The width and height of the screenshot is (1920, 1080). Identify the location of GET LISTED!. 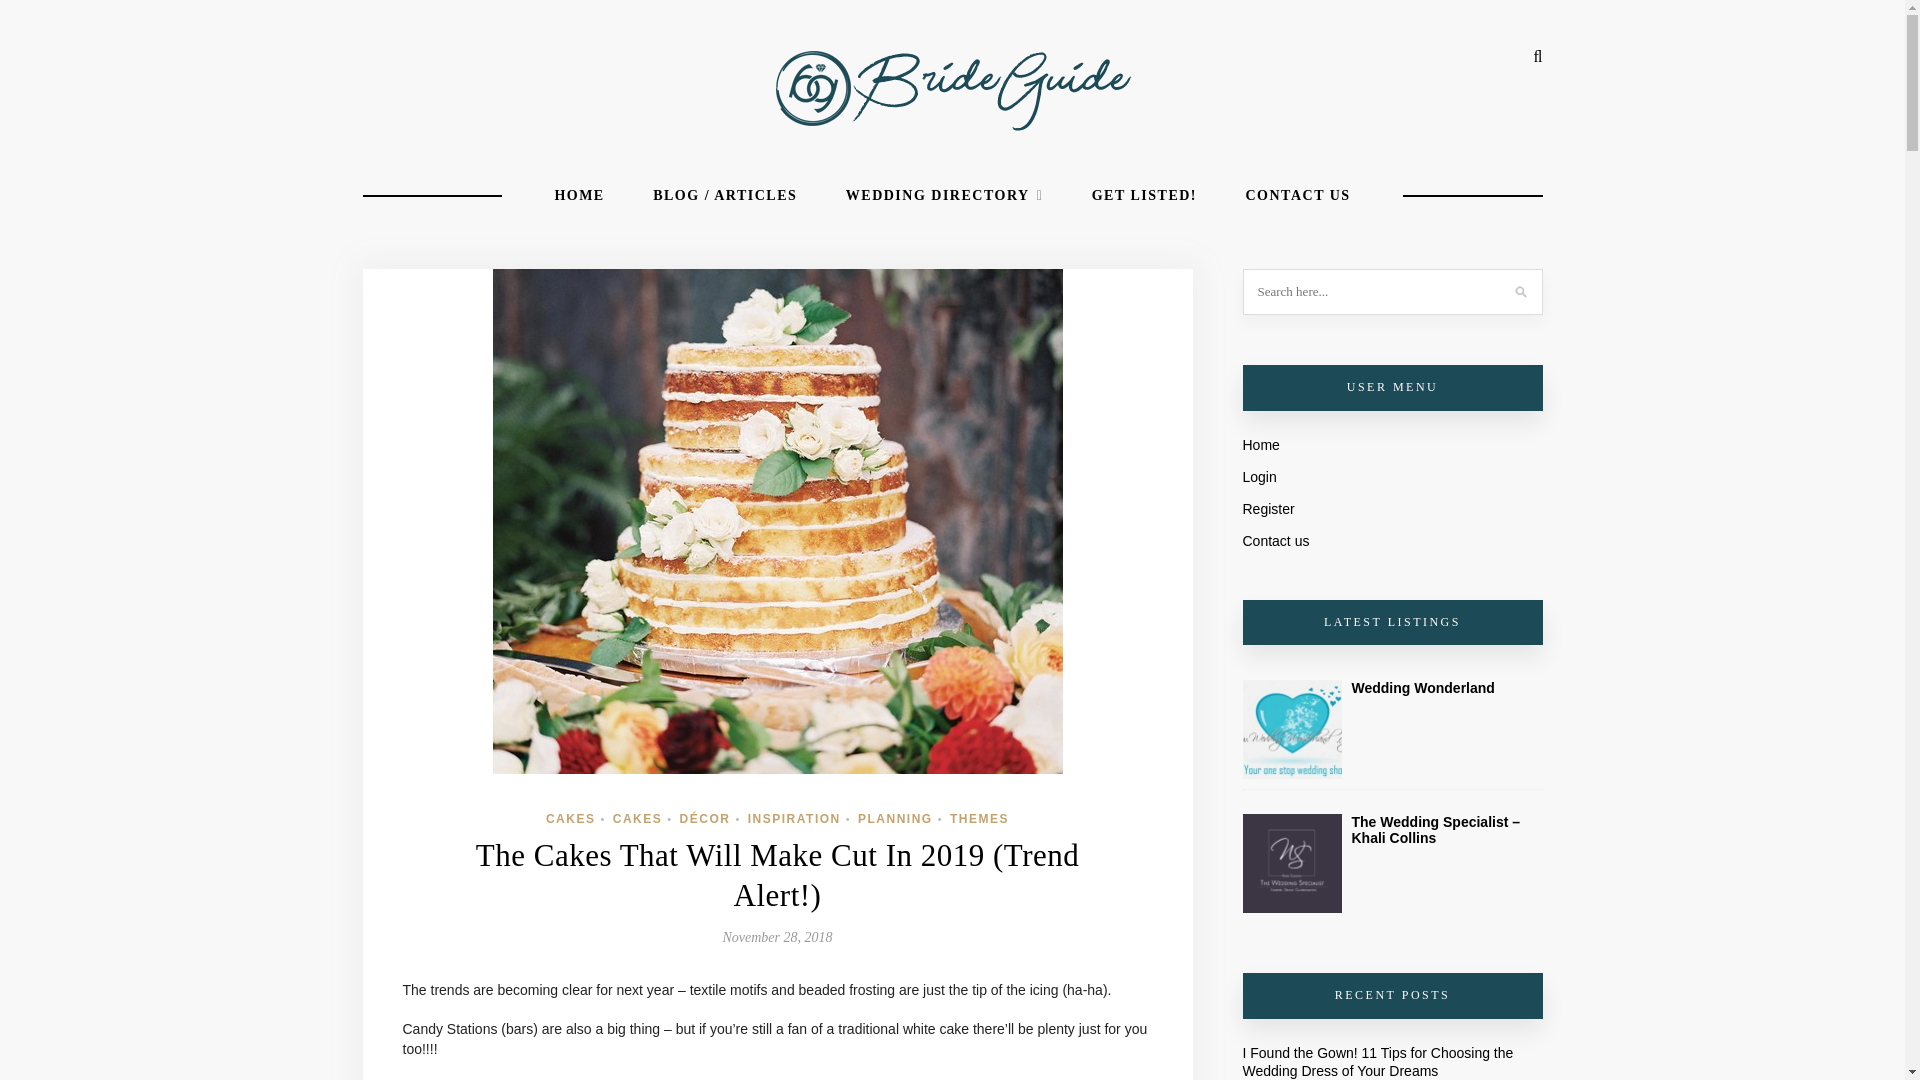
(1144, 195).